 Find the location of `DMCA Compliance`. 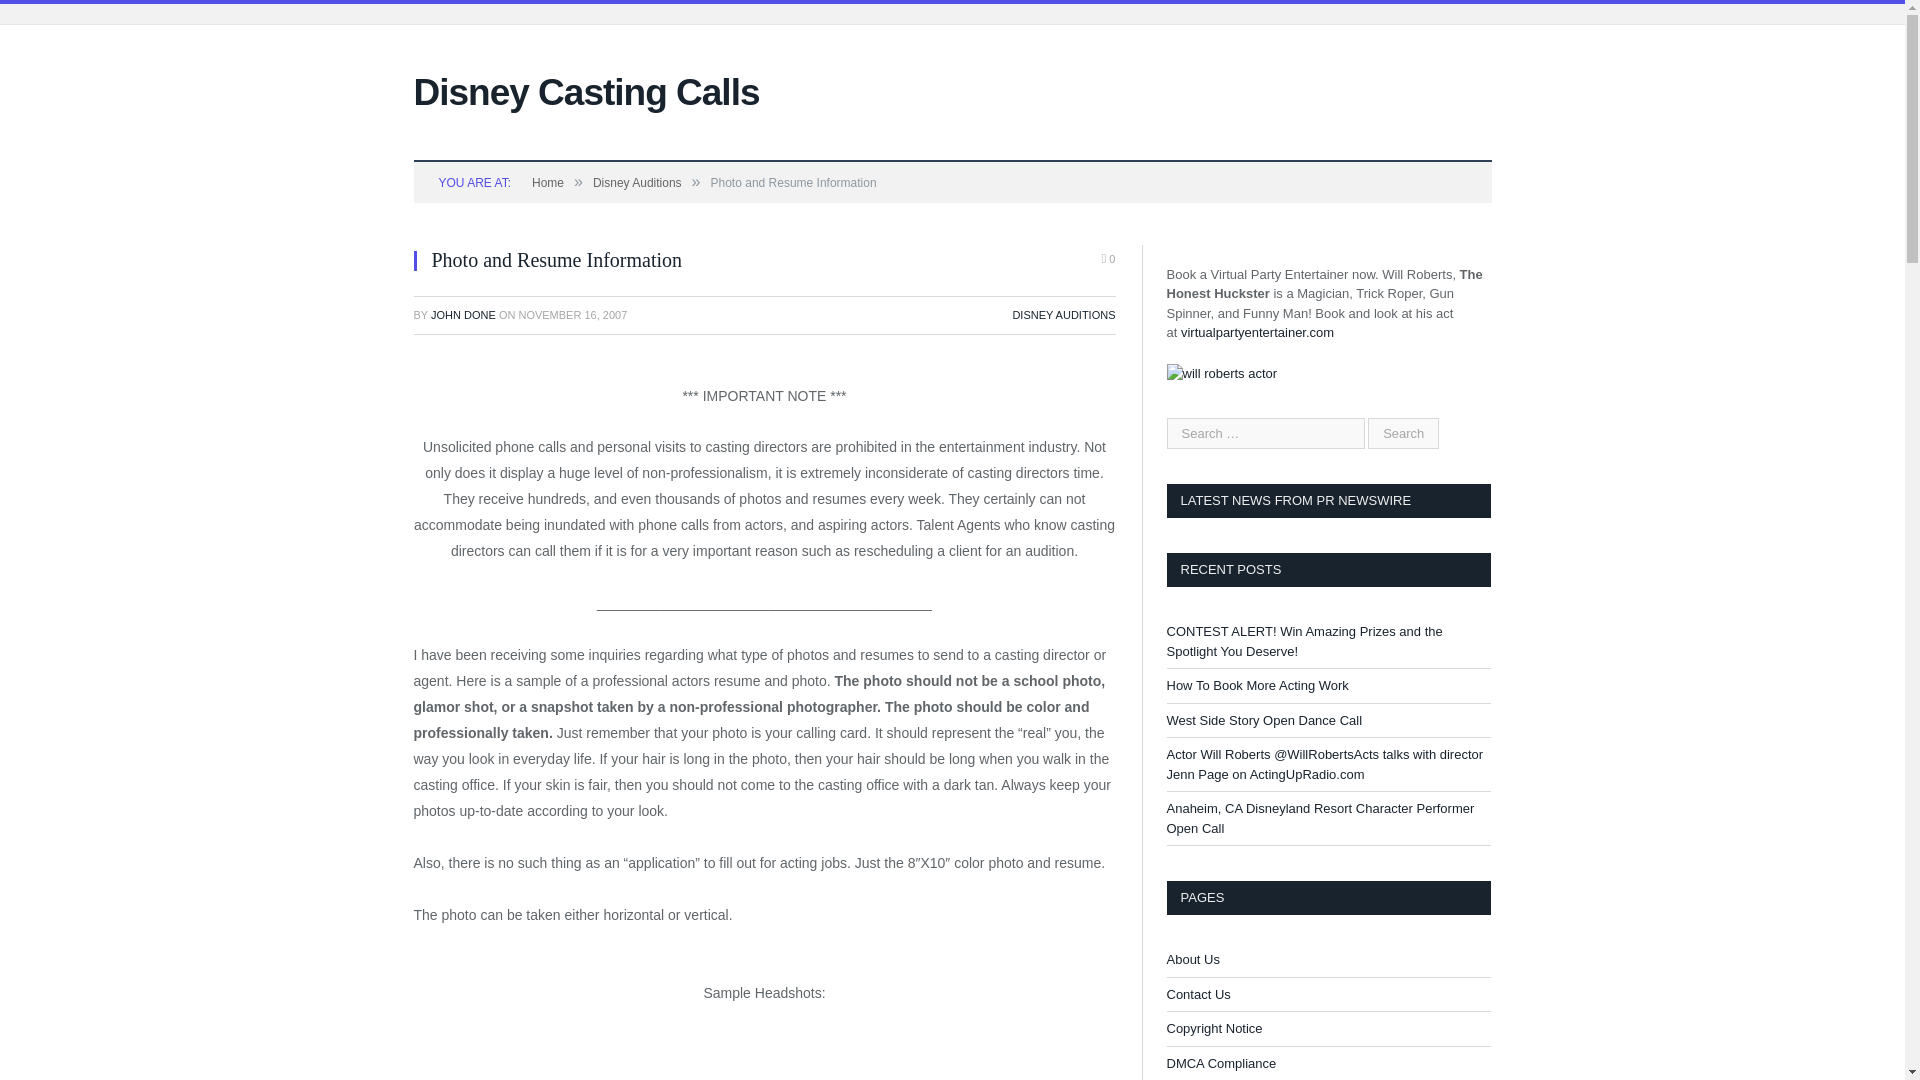

DMCA Compliance is located at coordinates (1220, 1064).